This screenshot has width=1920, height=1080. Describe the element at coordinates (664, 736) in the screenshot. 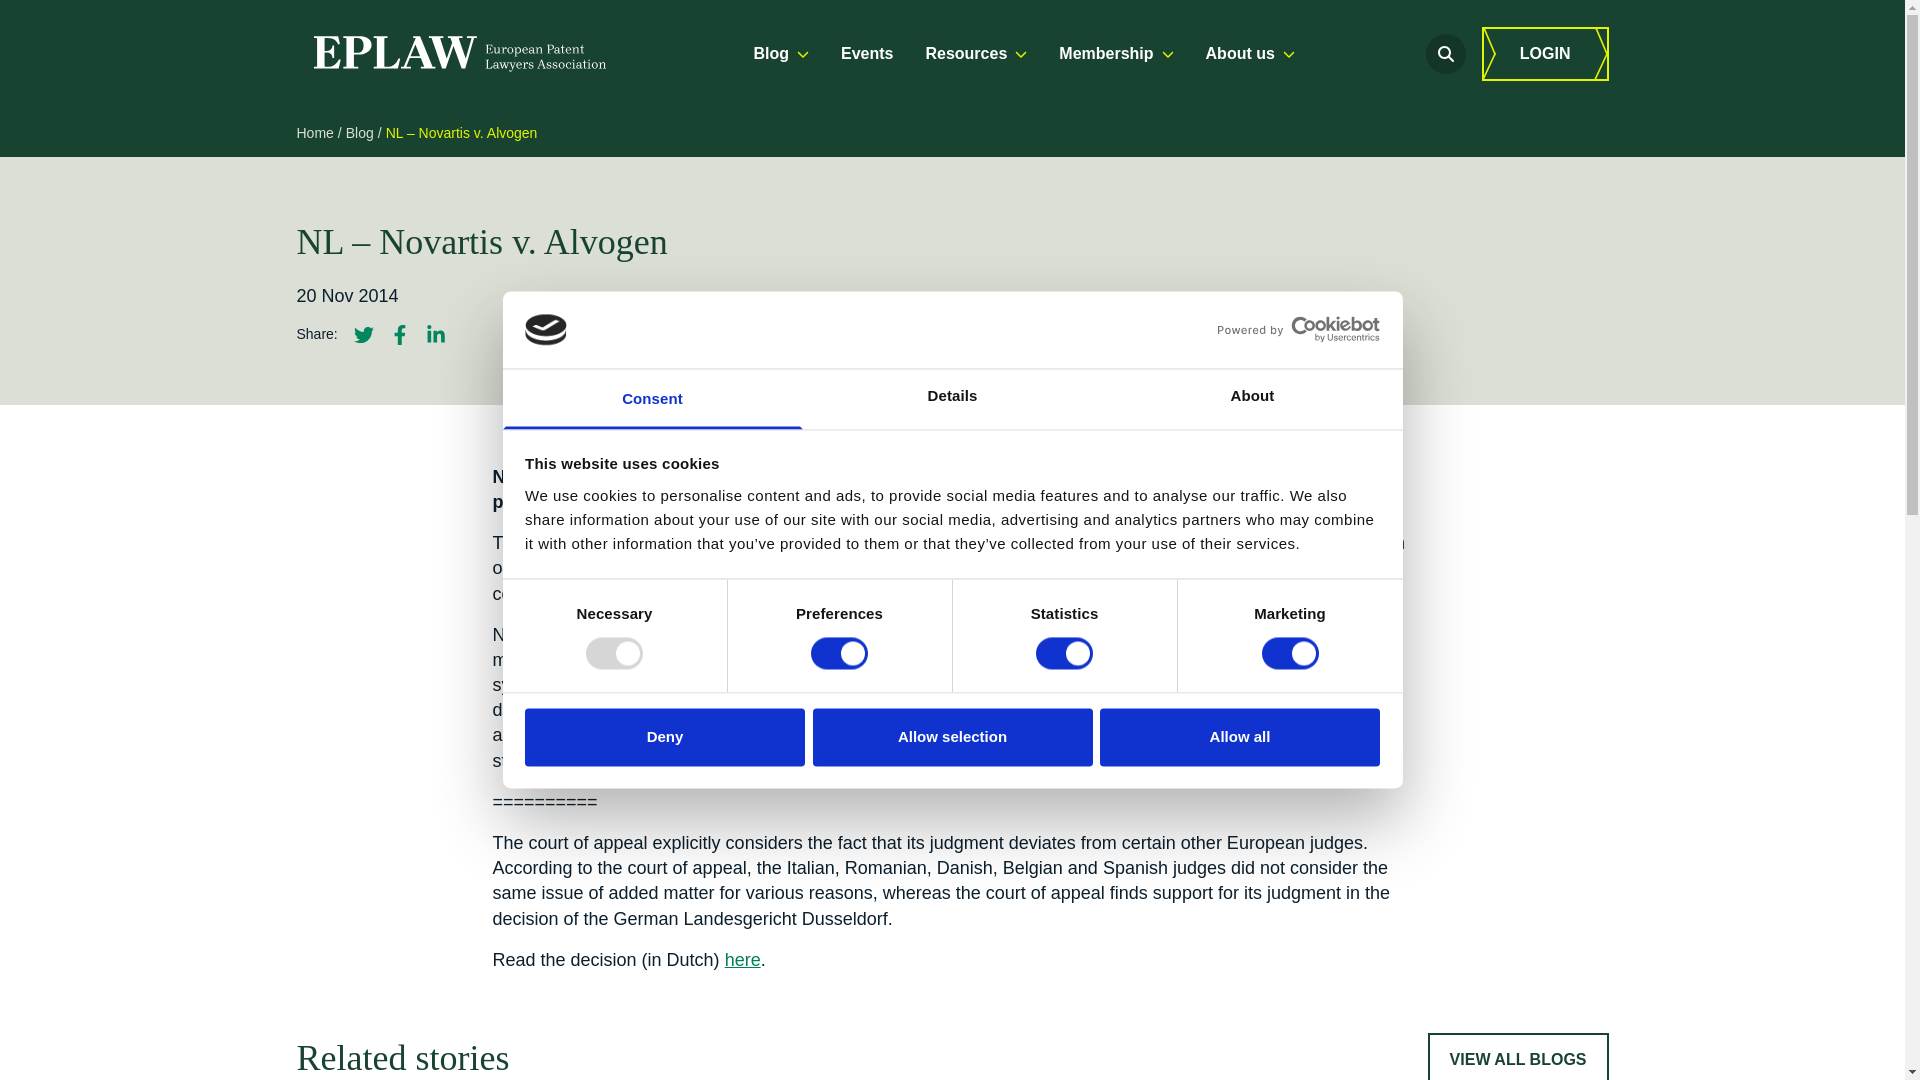

I see `Deny` at that location.